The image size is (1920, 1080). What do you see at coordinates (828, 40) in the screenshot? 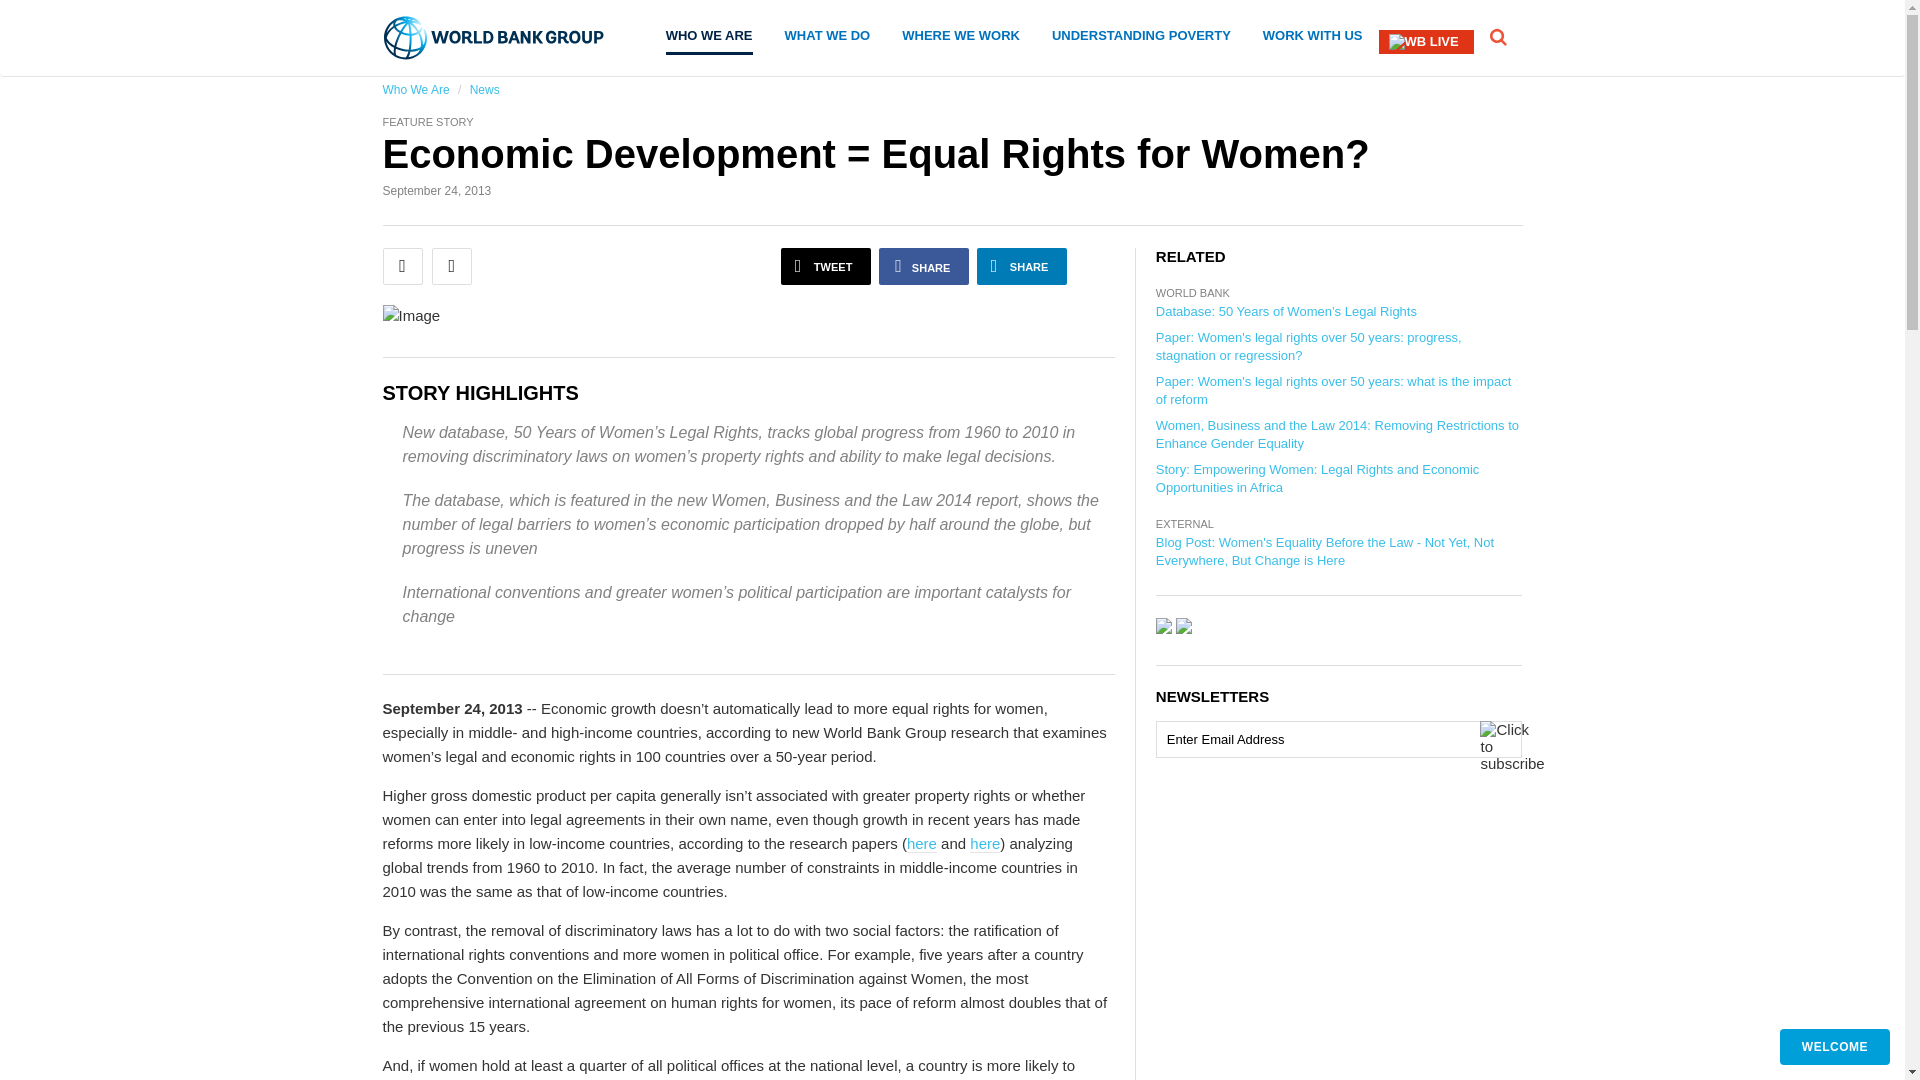
I see `WHAT WE DO` at bounding box center [828, 40].